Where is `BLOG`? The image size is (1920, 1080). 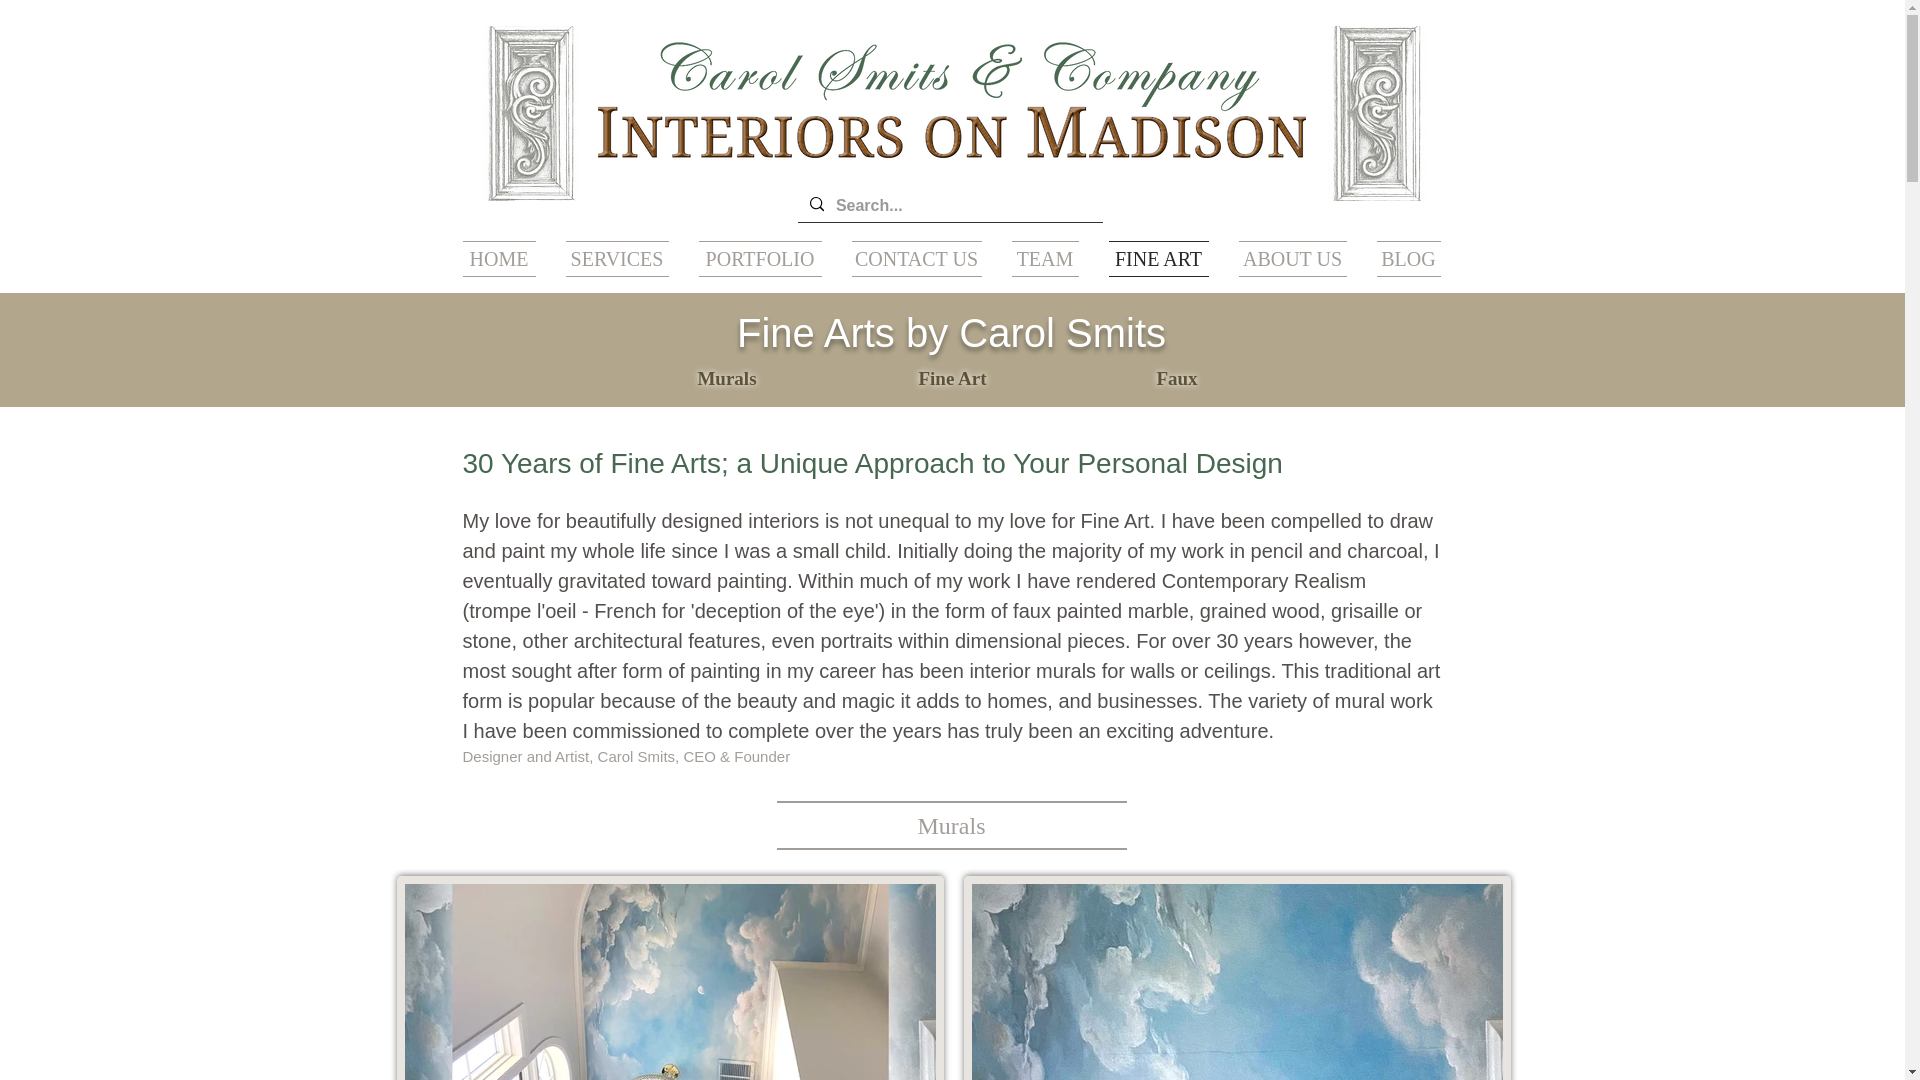 BLOG is located at coordinates (1401, 258).